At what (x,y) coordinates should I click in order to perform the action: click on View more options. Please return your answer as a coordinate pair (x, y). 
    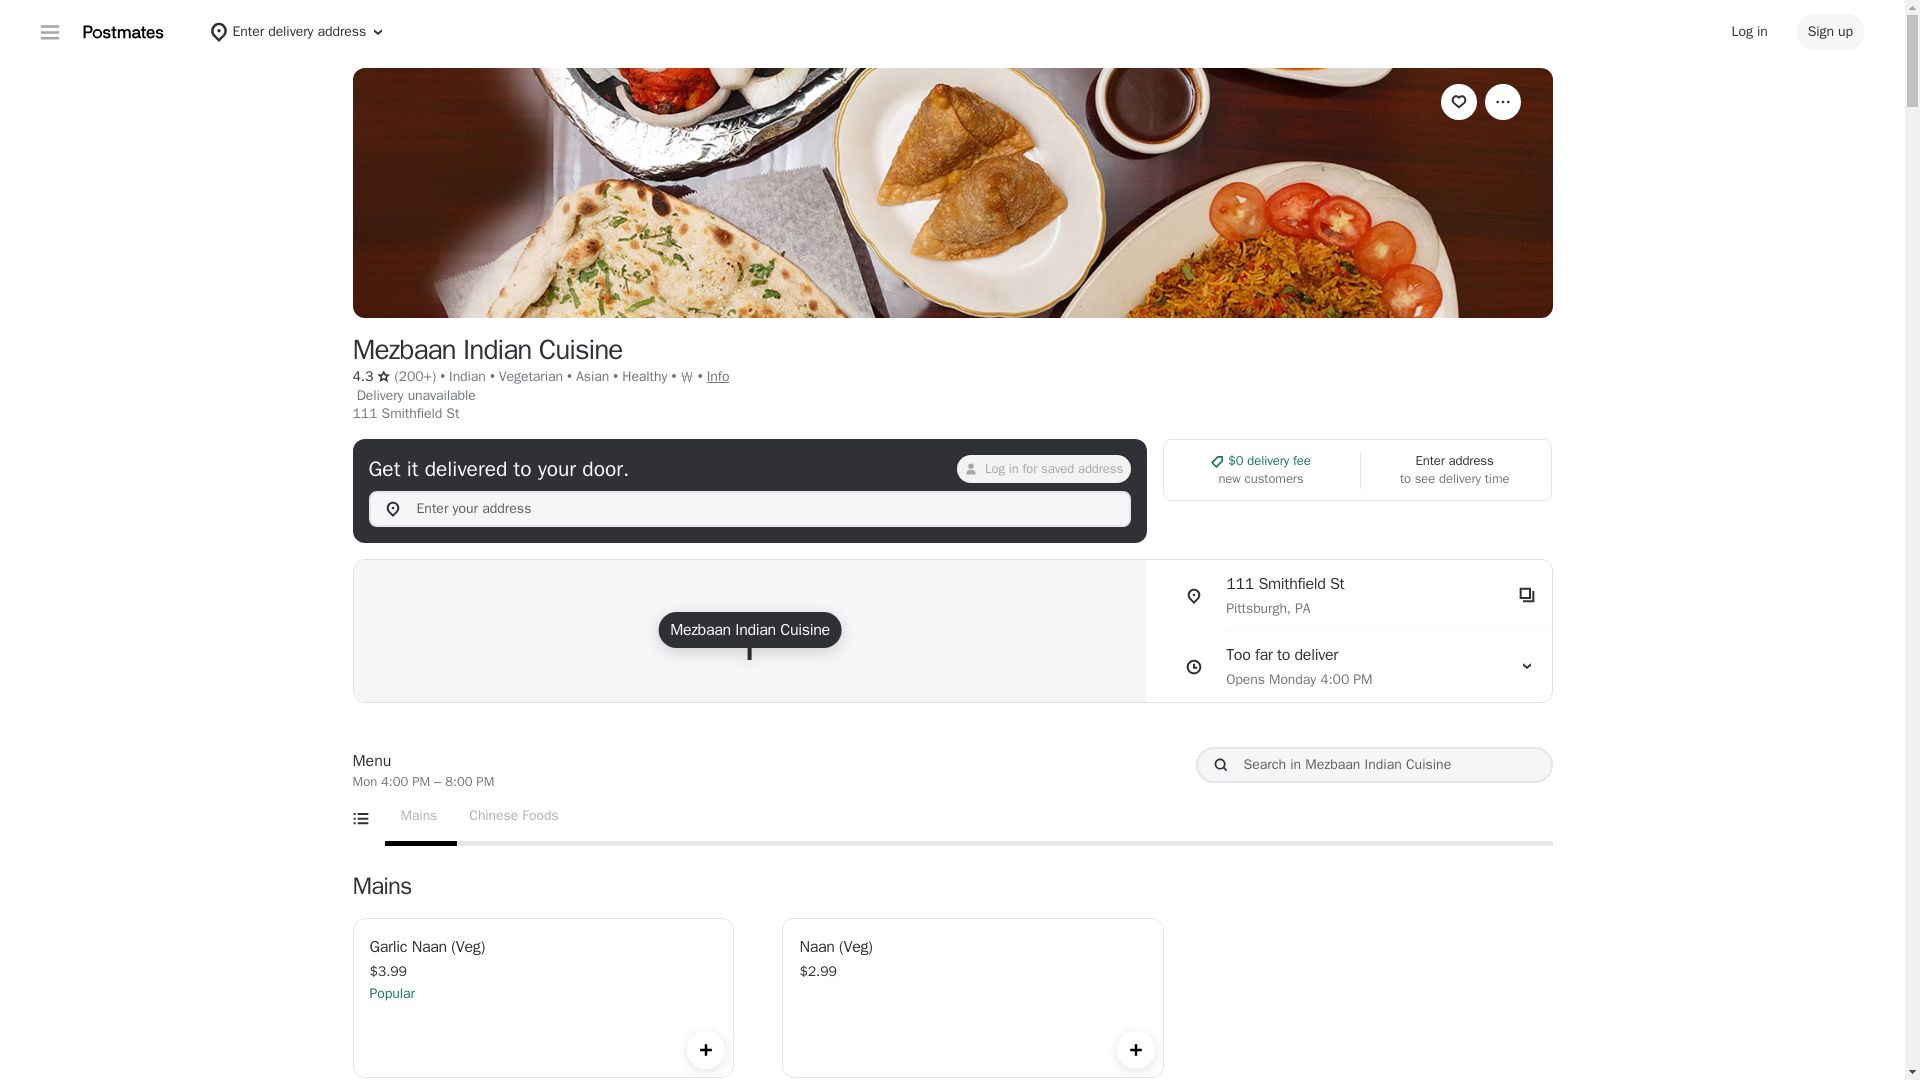
    Looking at the image, I should click on (1502, 102).